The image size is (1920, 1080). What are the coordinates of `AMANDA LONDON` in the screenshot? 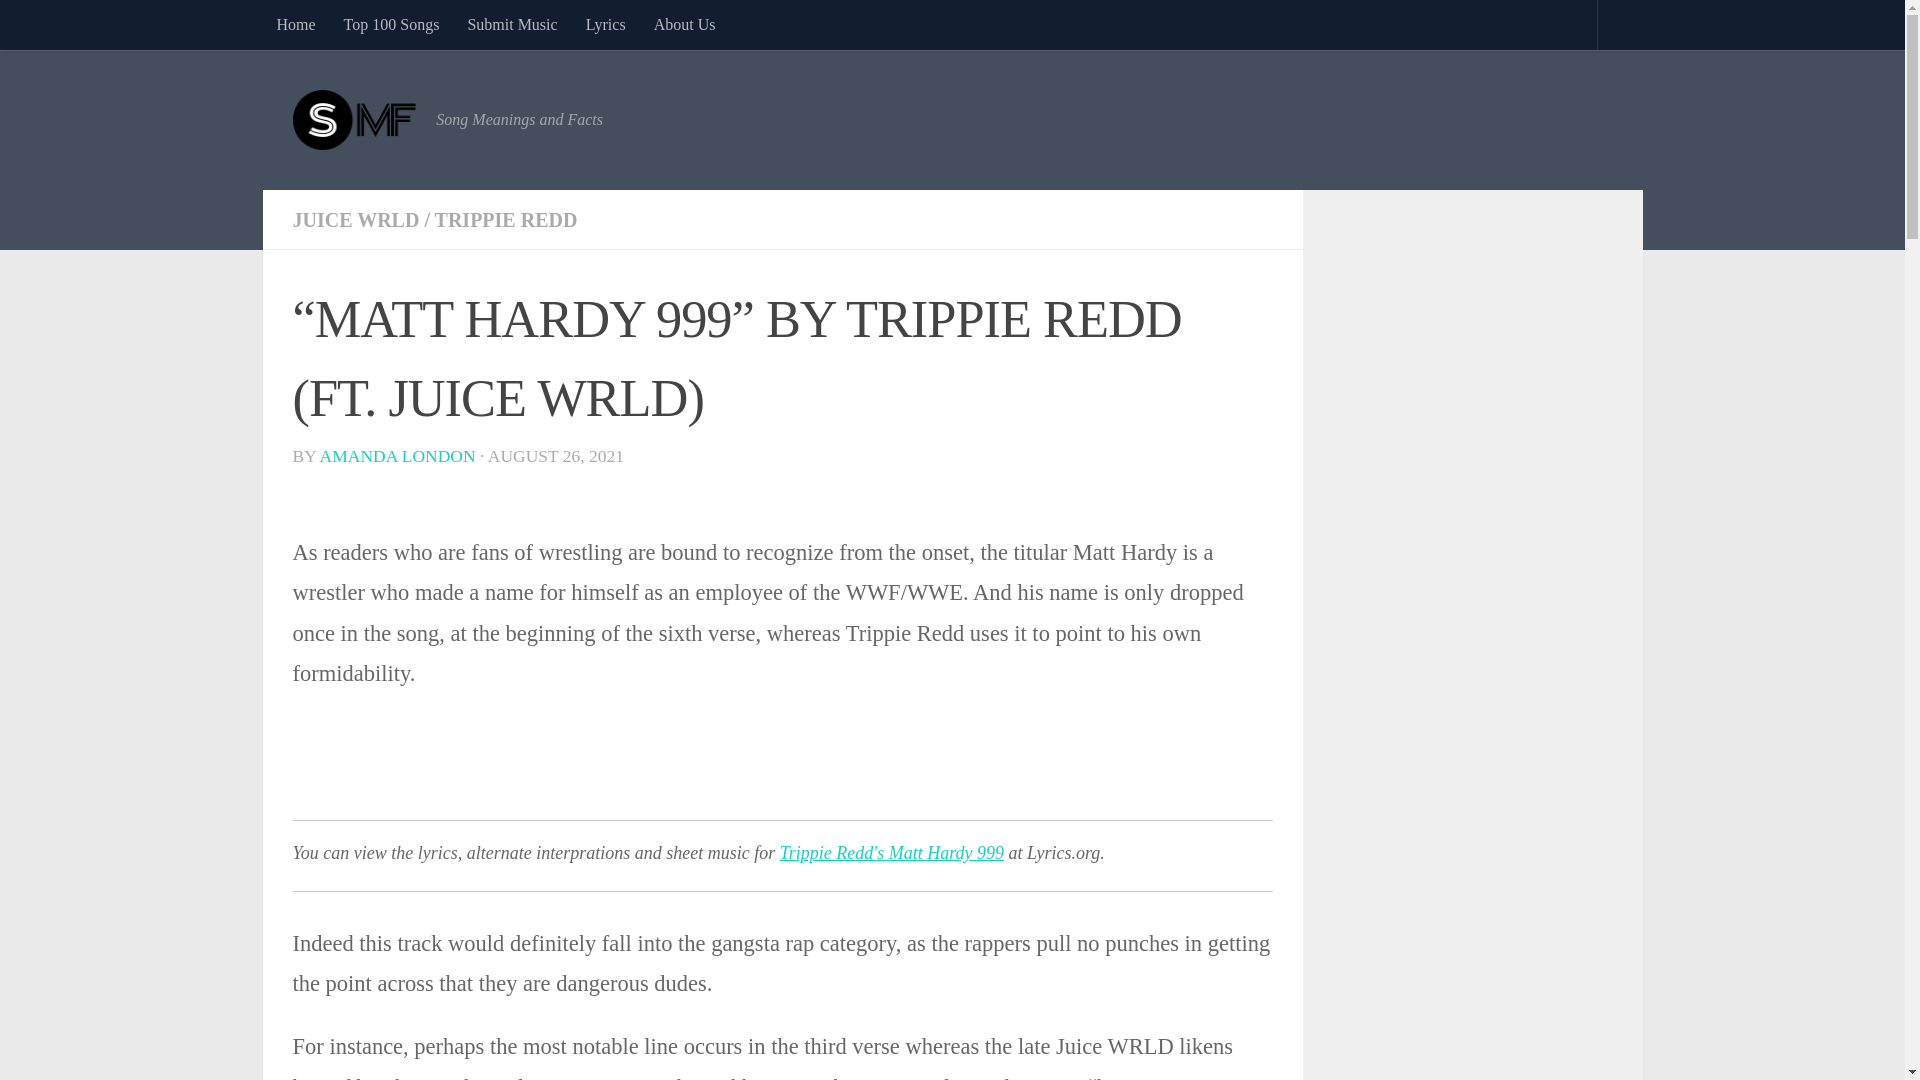 It's located at (398, 456).